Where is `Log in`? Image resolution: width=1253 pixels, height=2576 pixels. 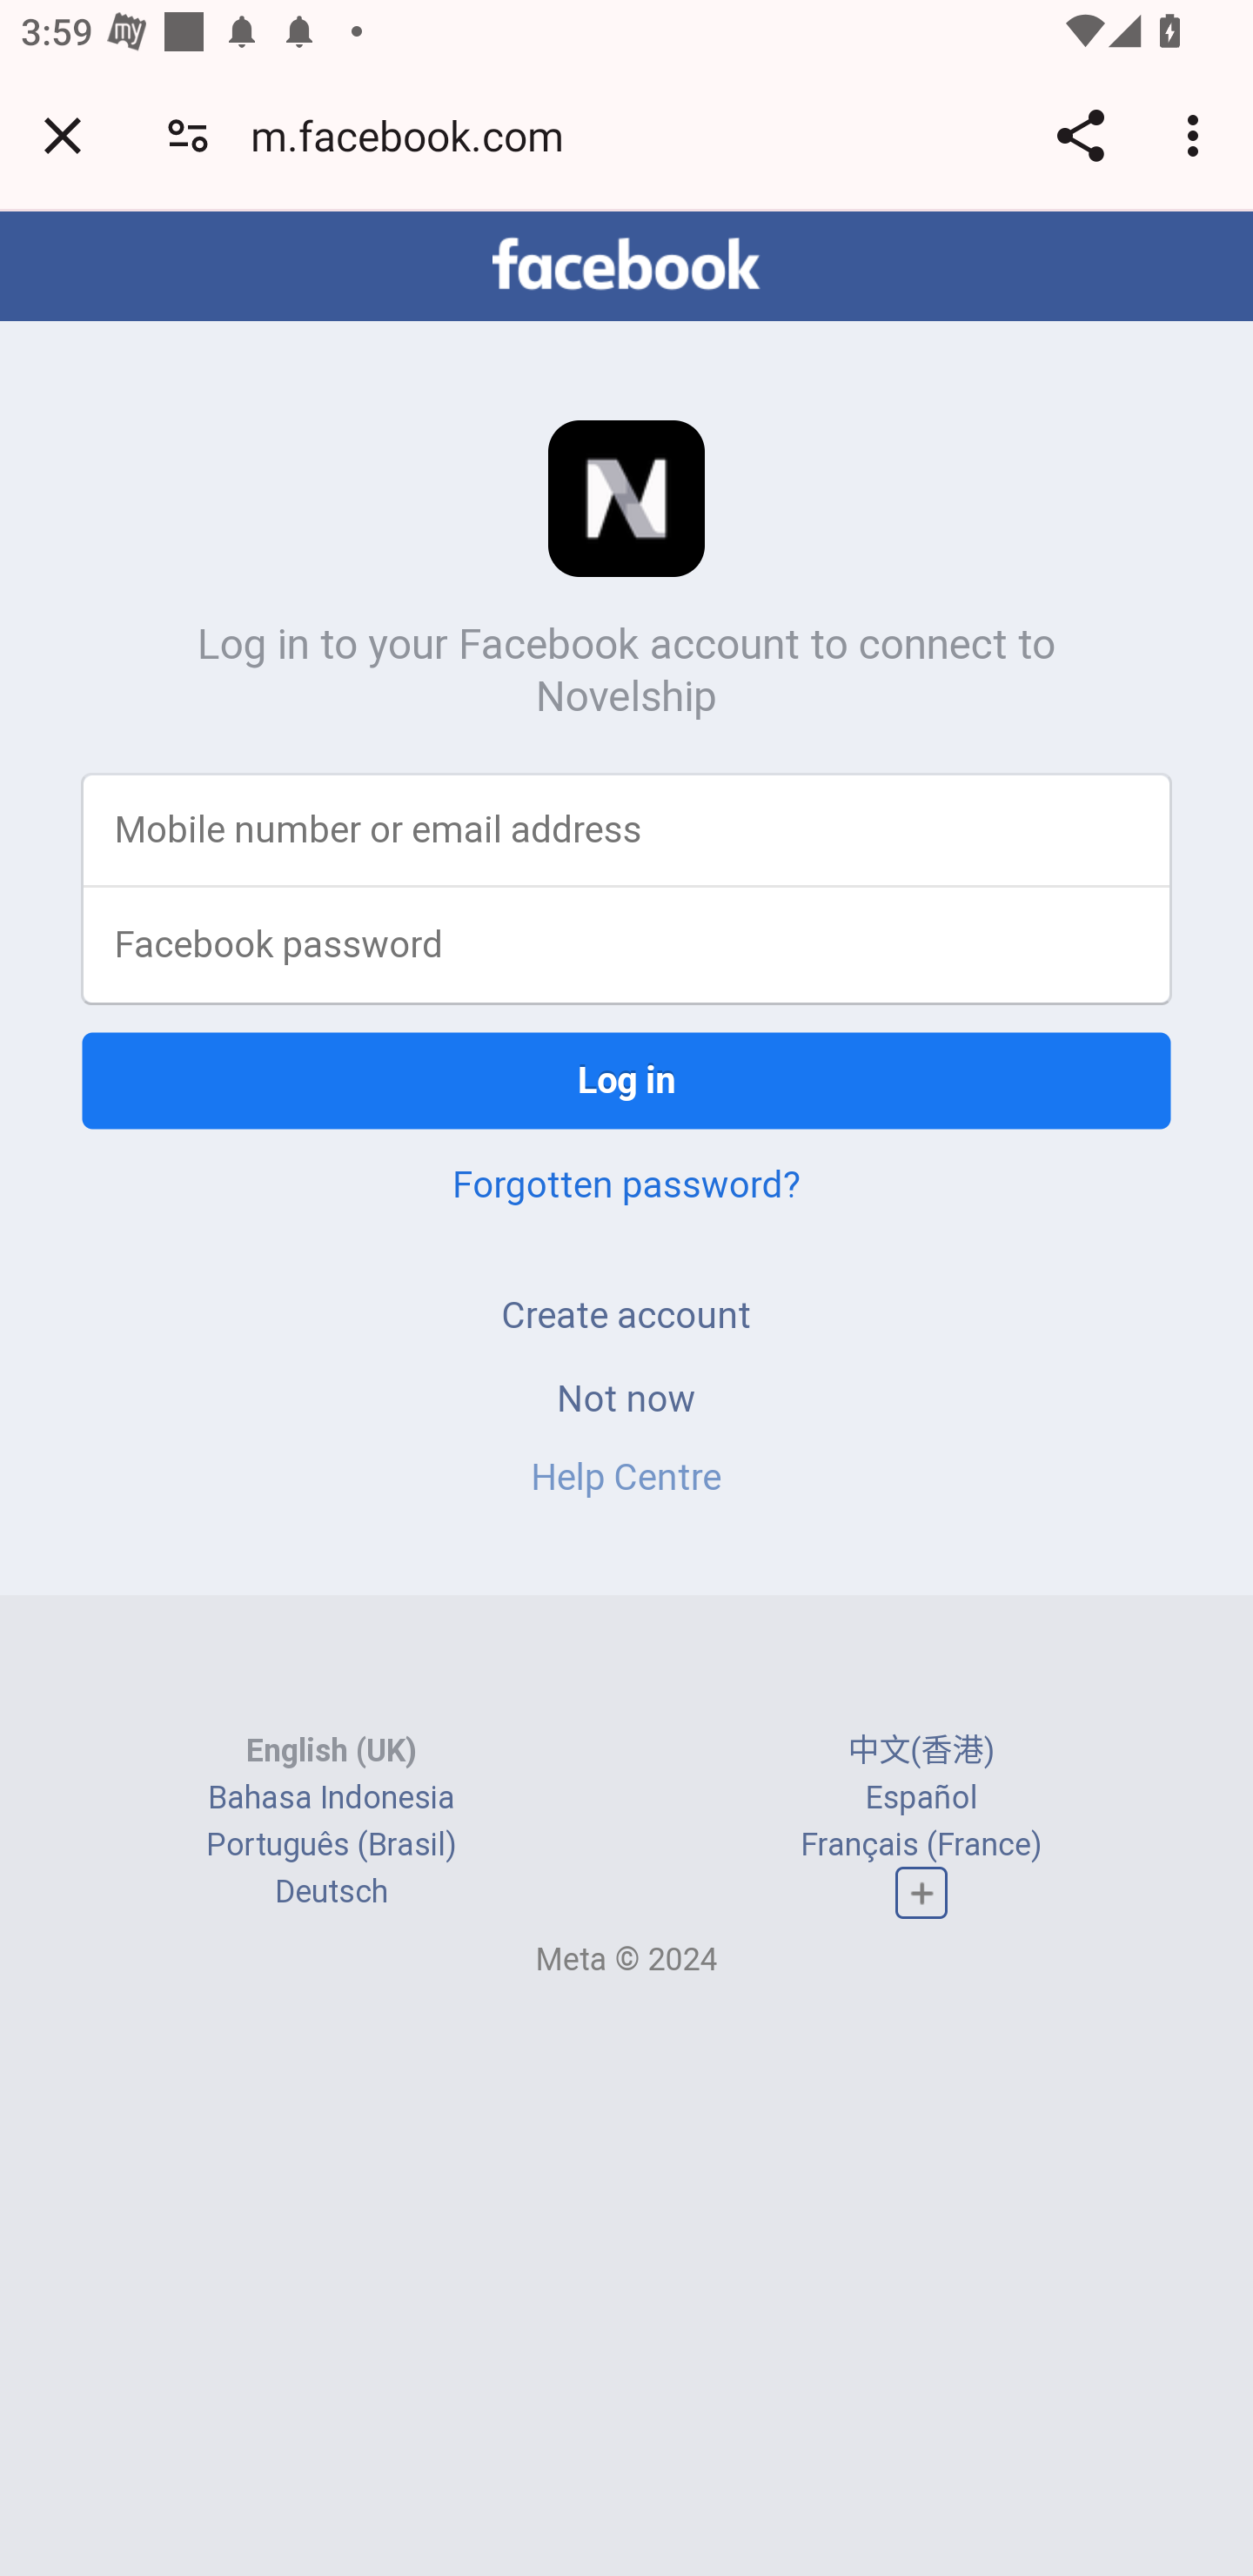 Log in is located at coordinates (626, 1080).